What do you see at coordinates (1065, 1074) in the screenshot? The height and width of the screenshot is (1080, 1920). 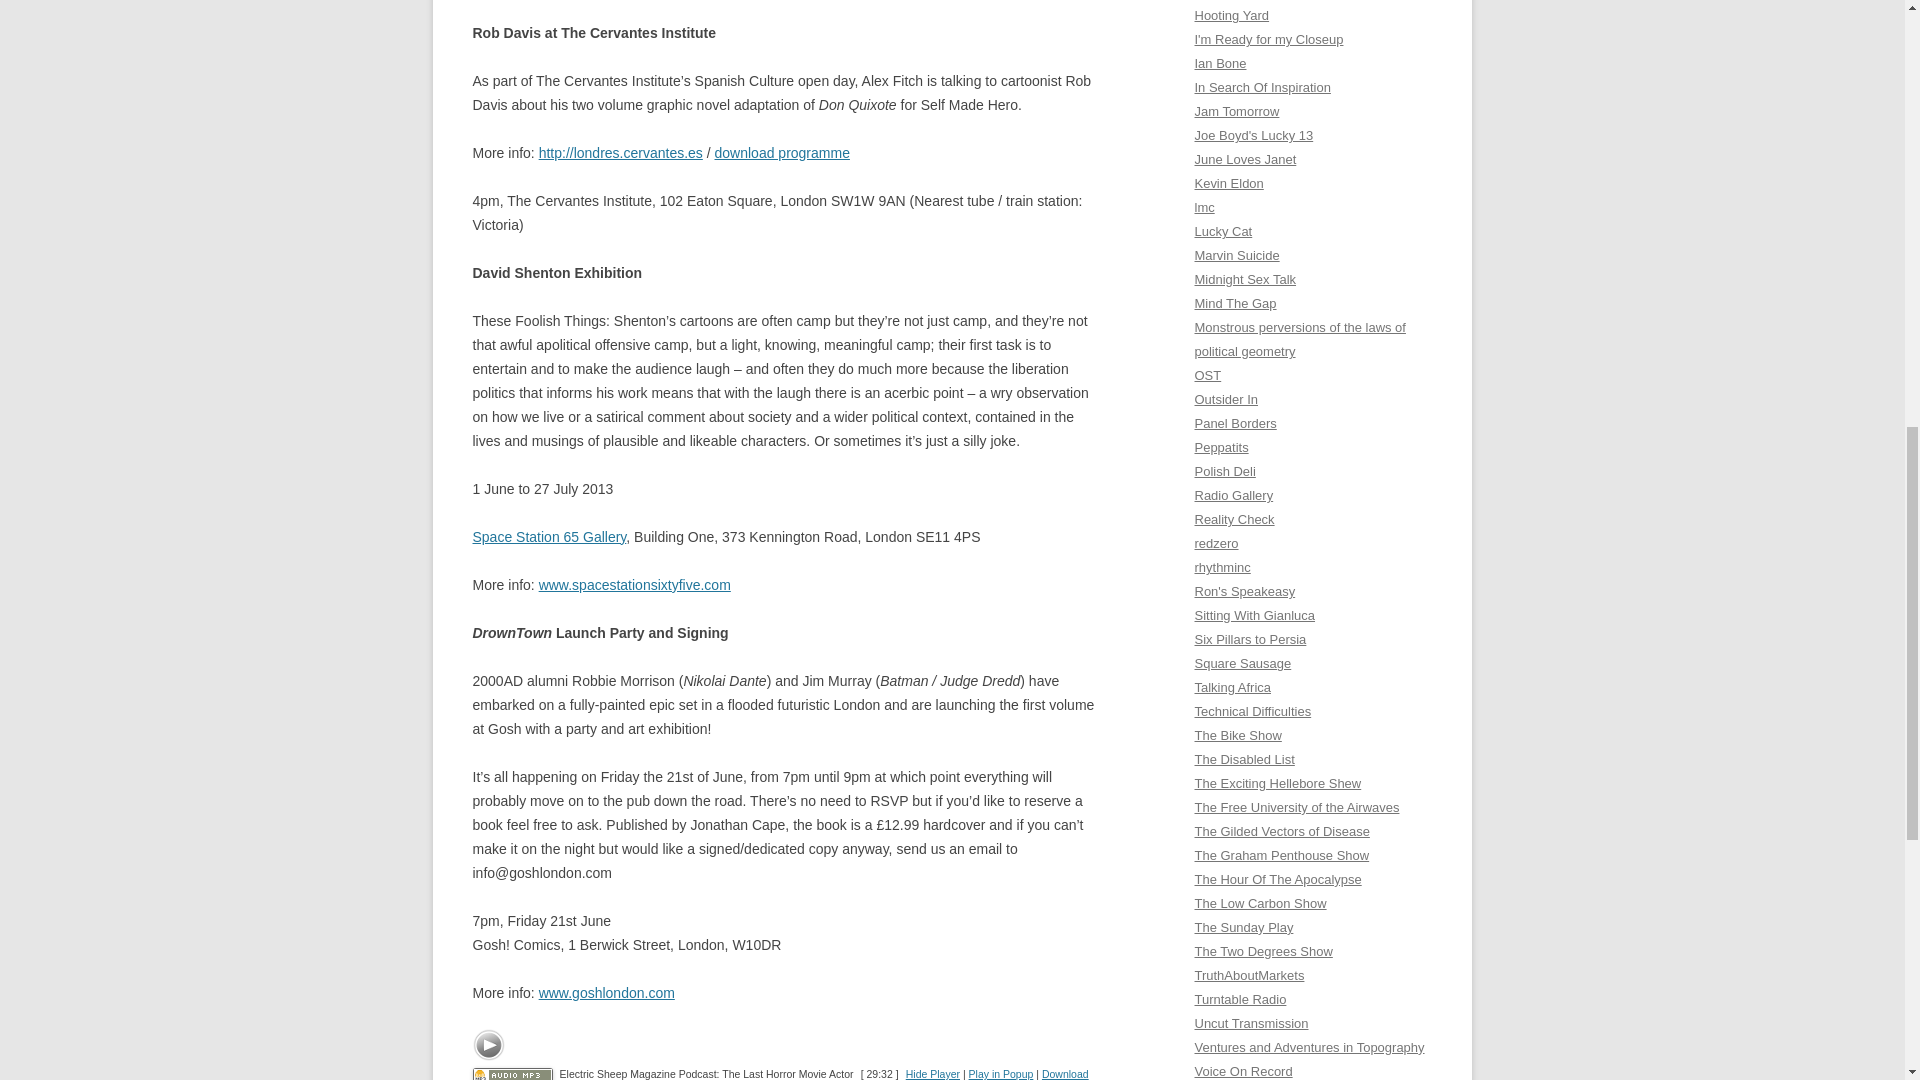 I see `Download` at bounding box center [1065, 1074].